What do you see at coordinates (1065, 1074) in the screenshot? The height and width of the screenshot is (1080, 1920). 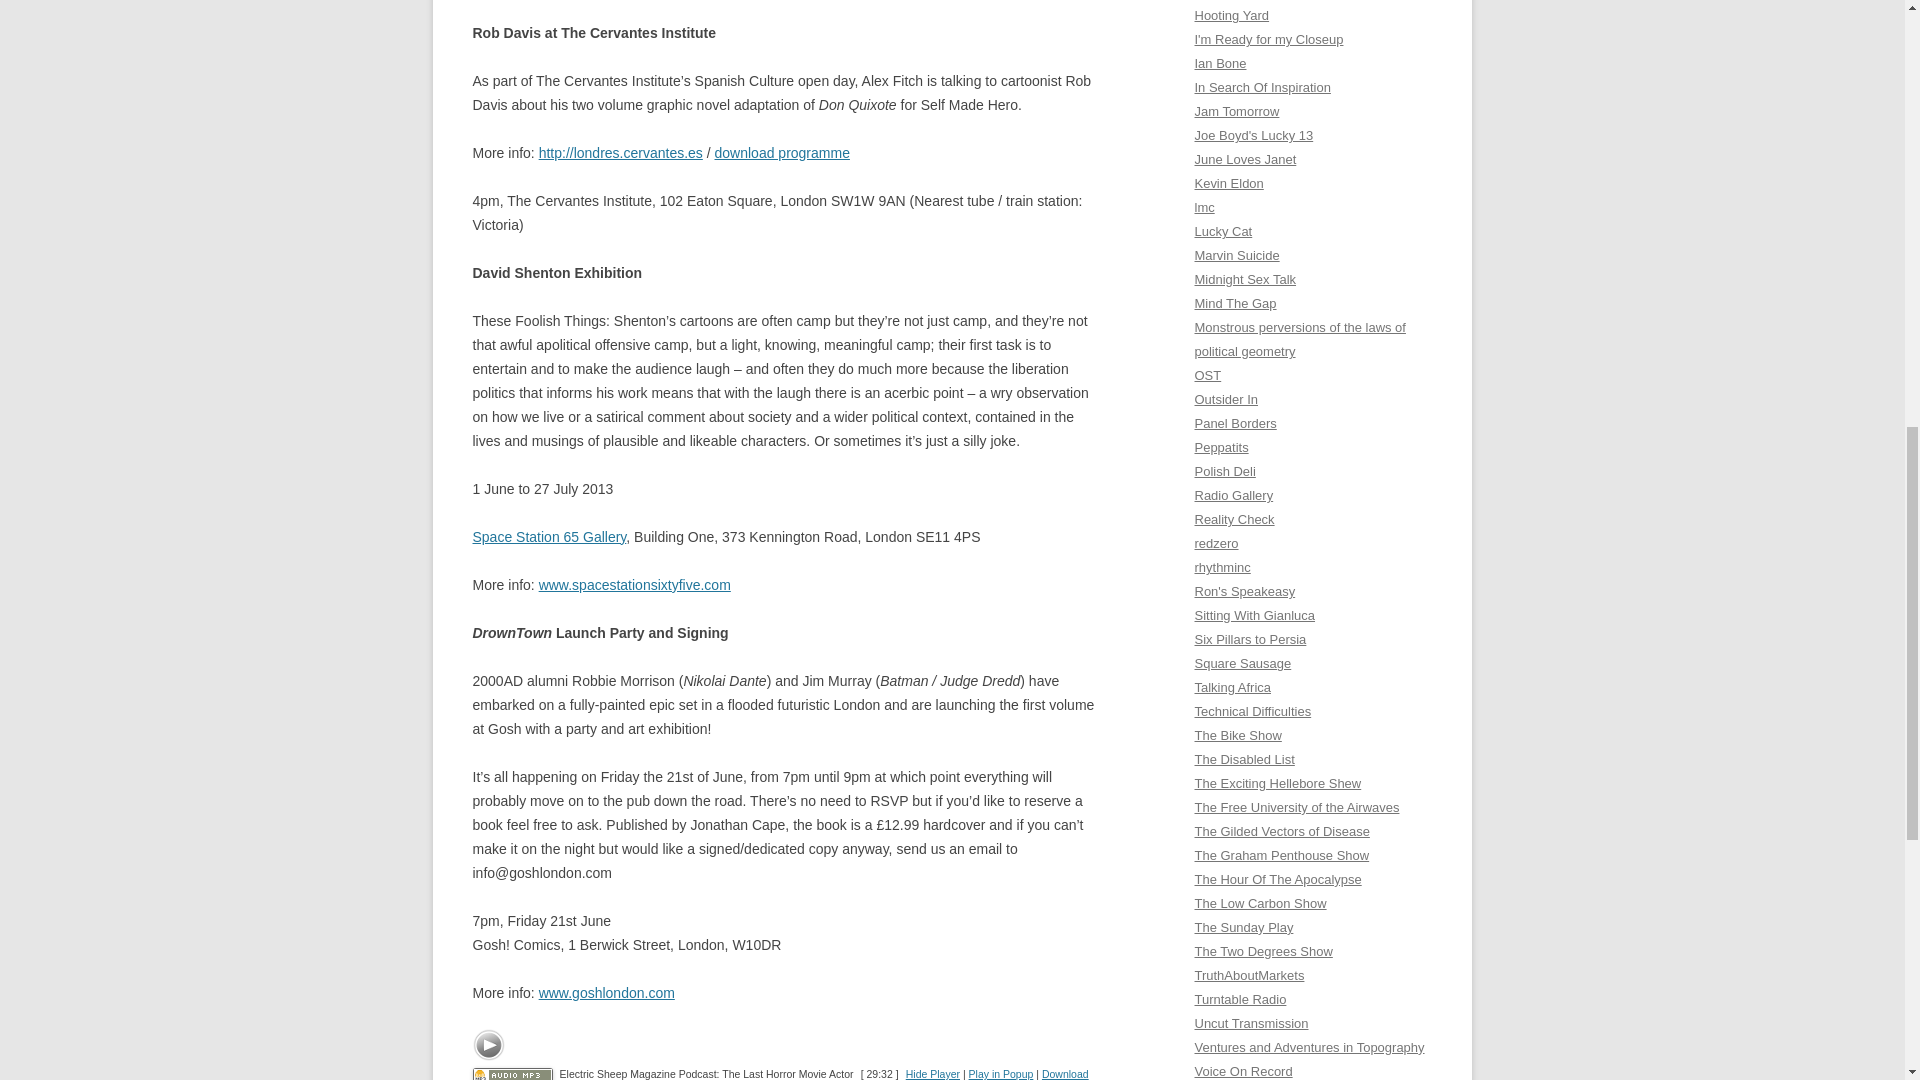 I see `Download` at bounding box center [1065, 1074].